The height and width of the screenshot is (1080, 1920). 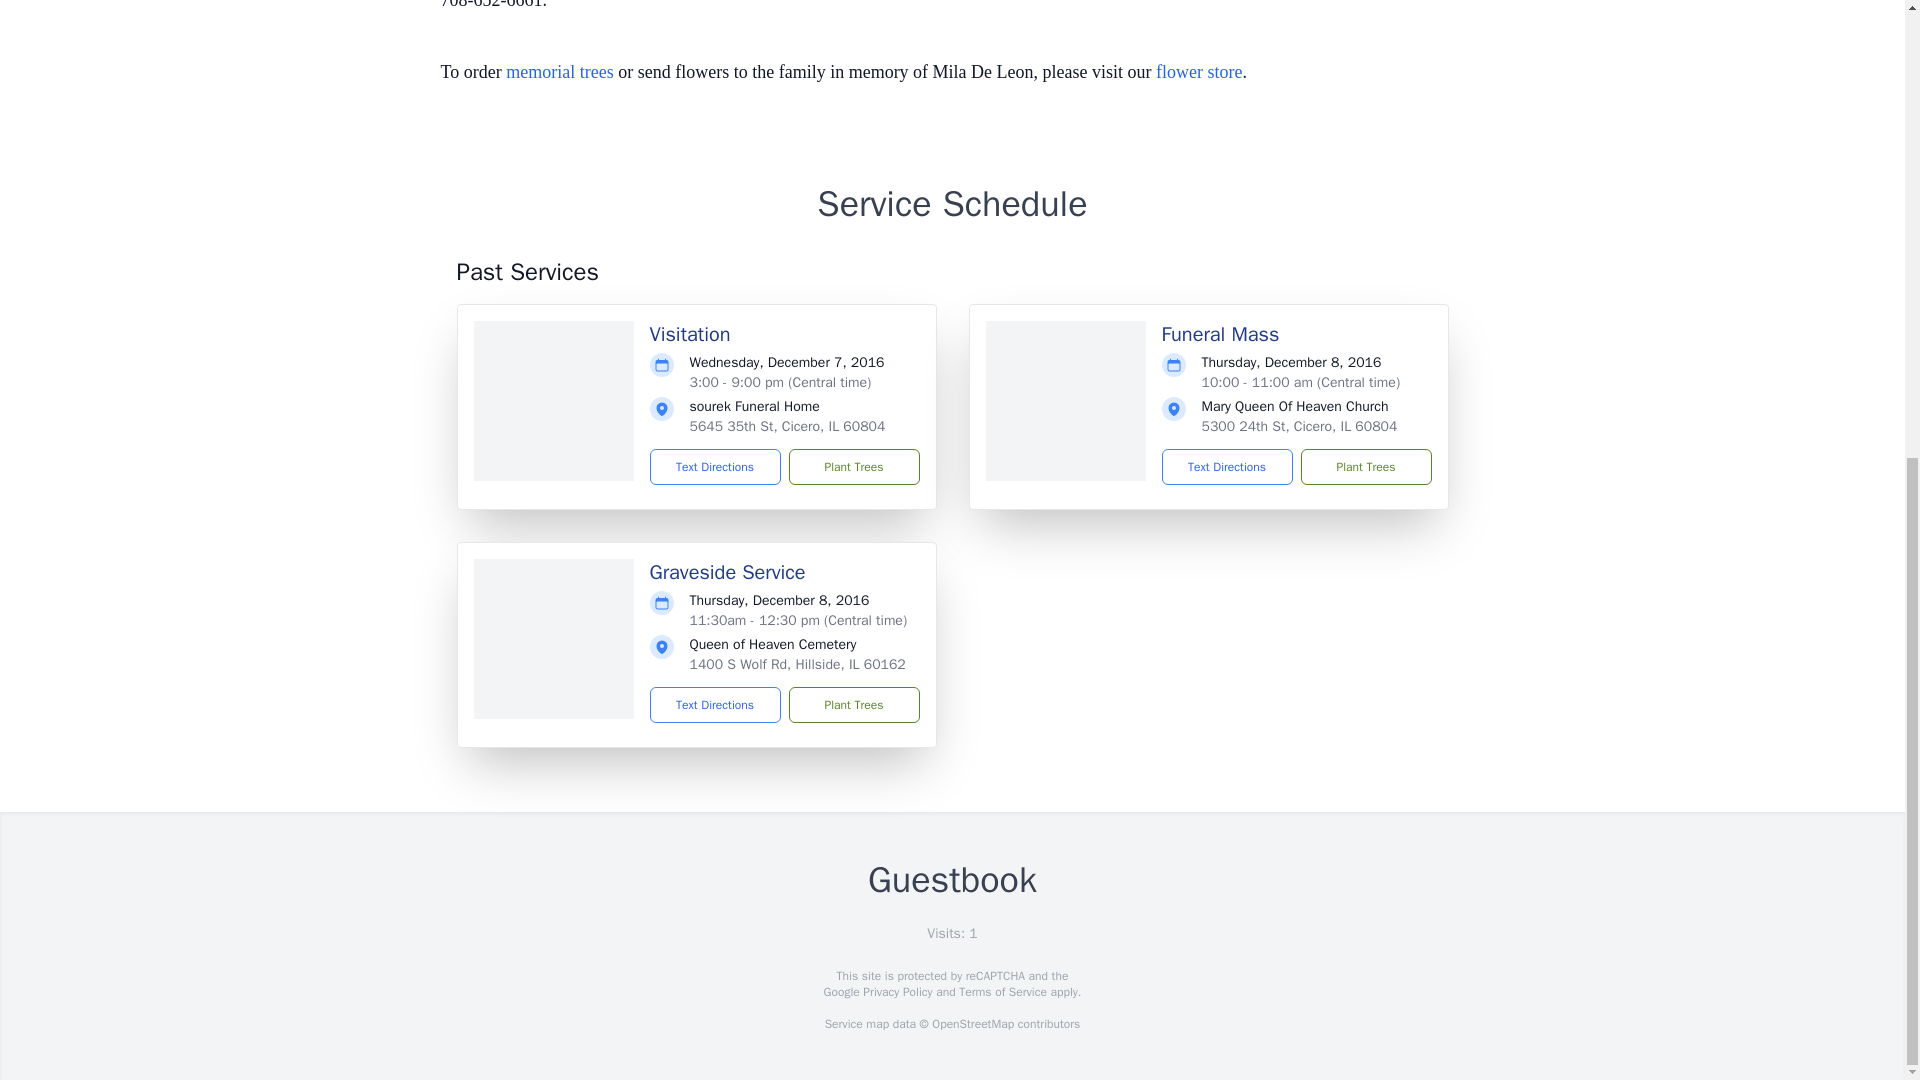 I want to click on 1400 S Wolf Rd, Hillside, IL 60162, so click(x=798, y=664).